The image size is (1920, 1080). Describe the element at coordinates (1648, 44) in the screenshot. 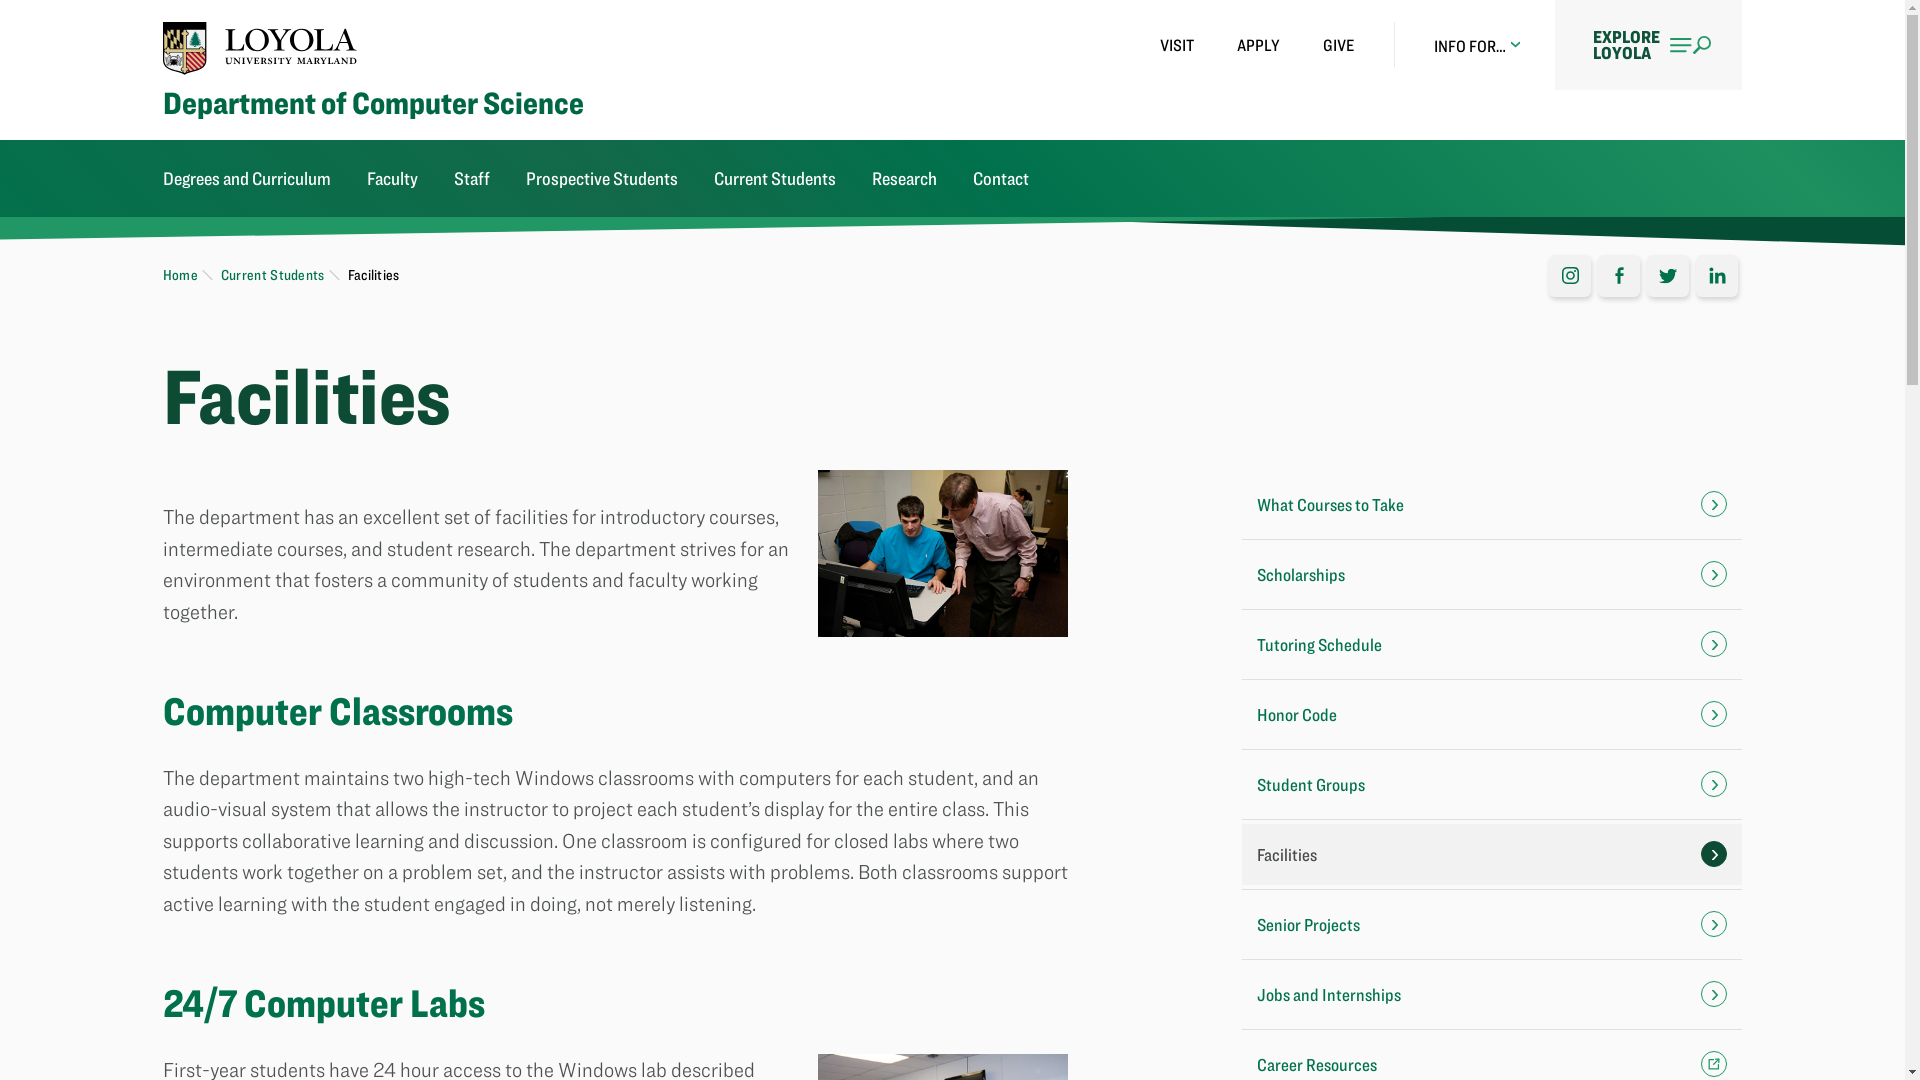

I see `EXPLORE LOYOLA` at that location.